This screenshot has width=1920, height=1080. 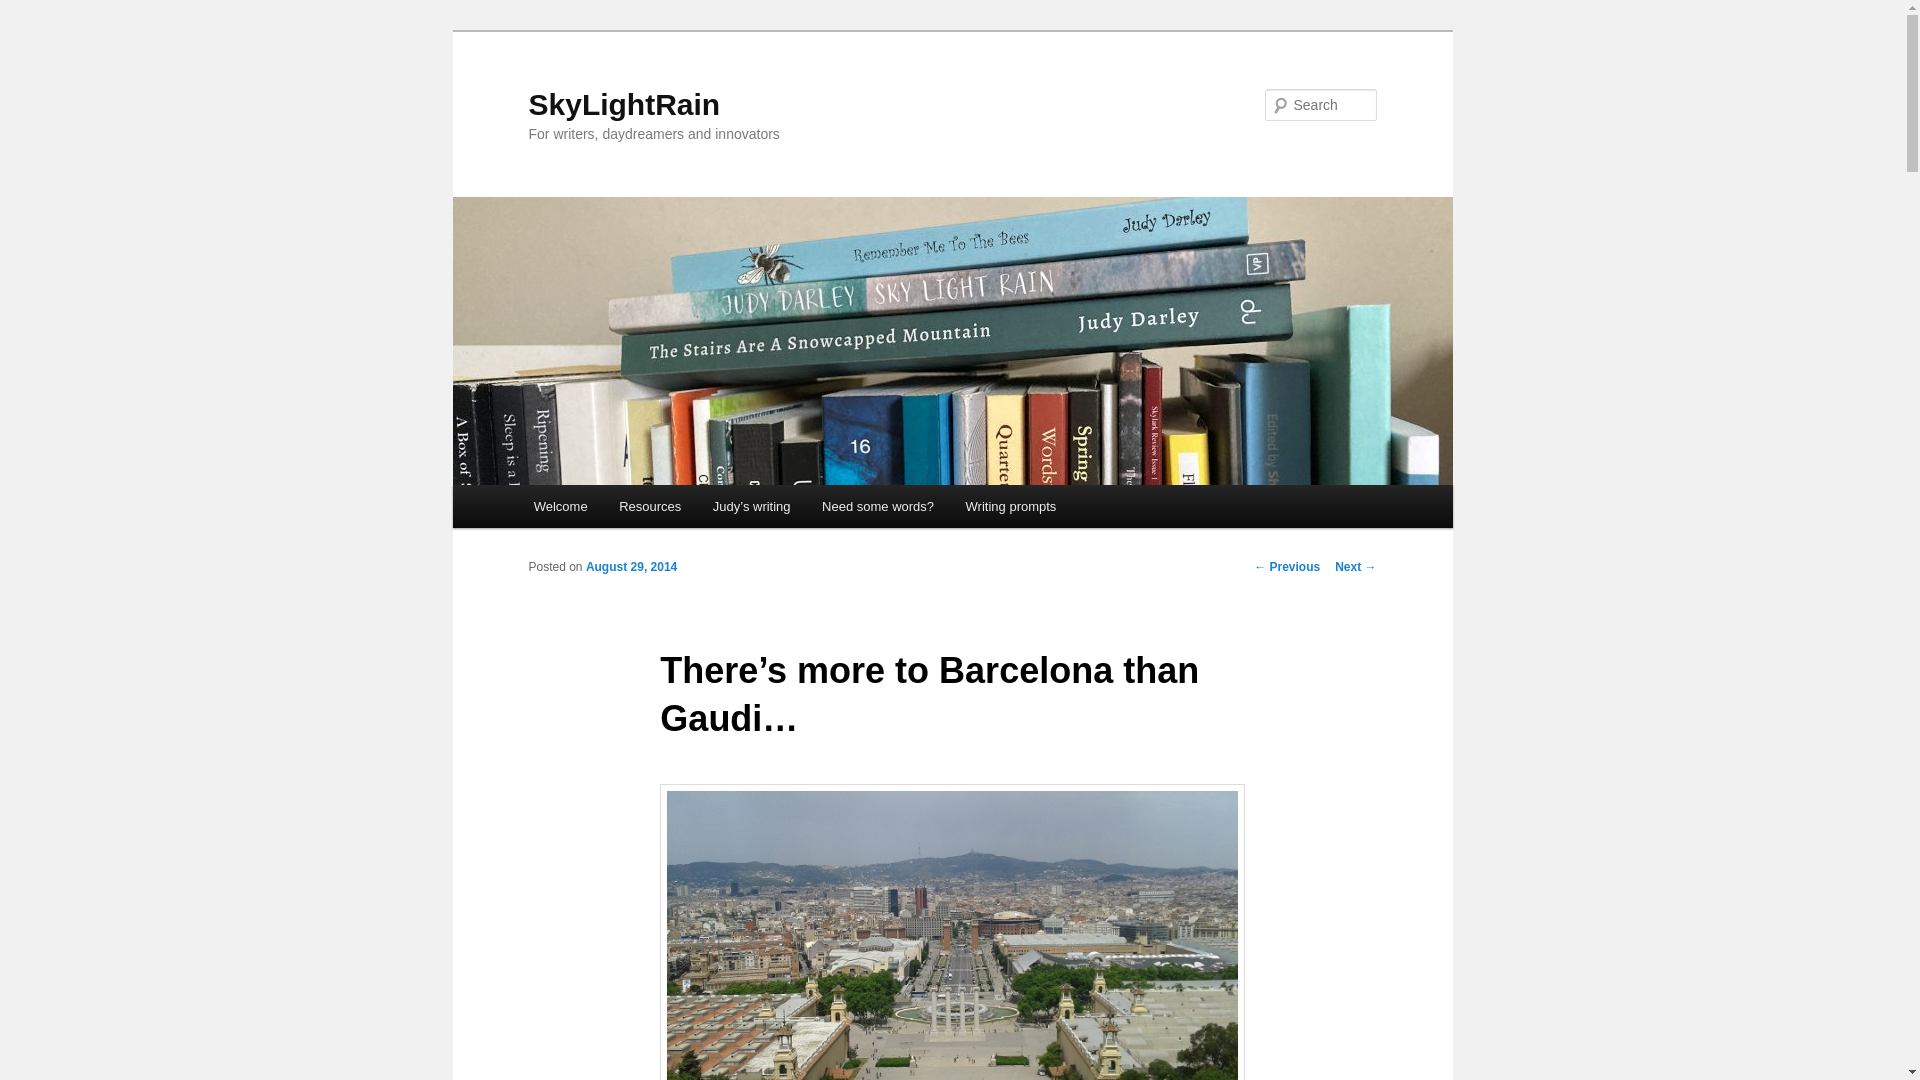 What do you see at coordinates (649, 506) in the screenshot?
I see `Resources` at bounding box center [649, 506].